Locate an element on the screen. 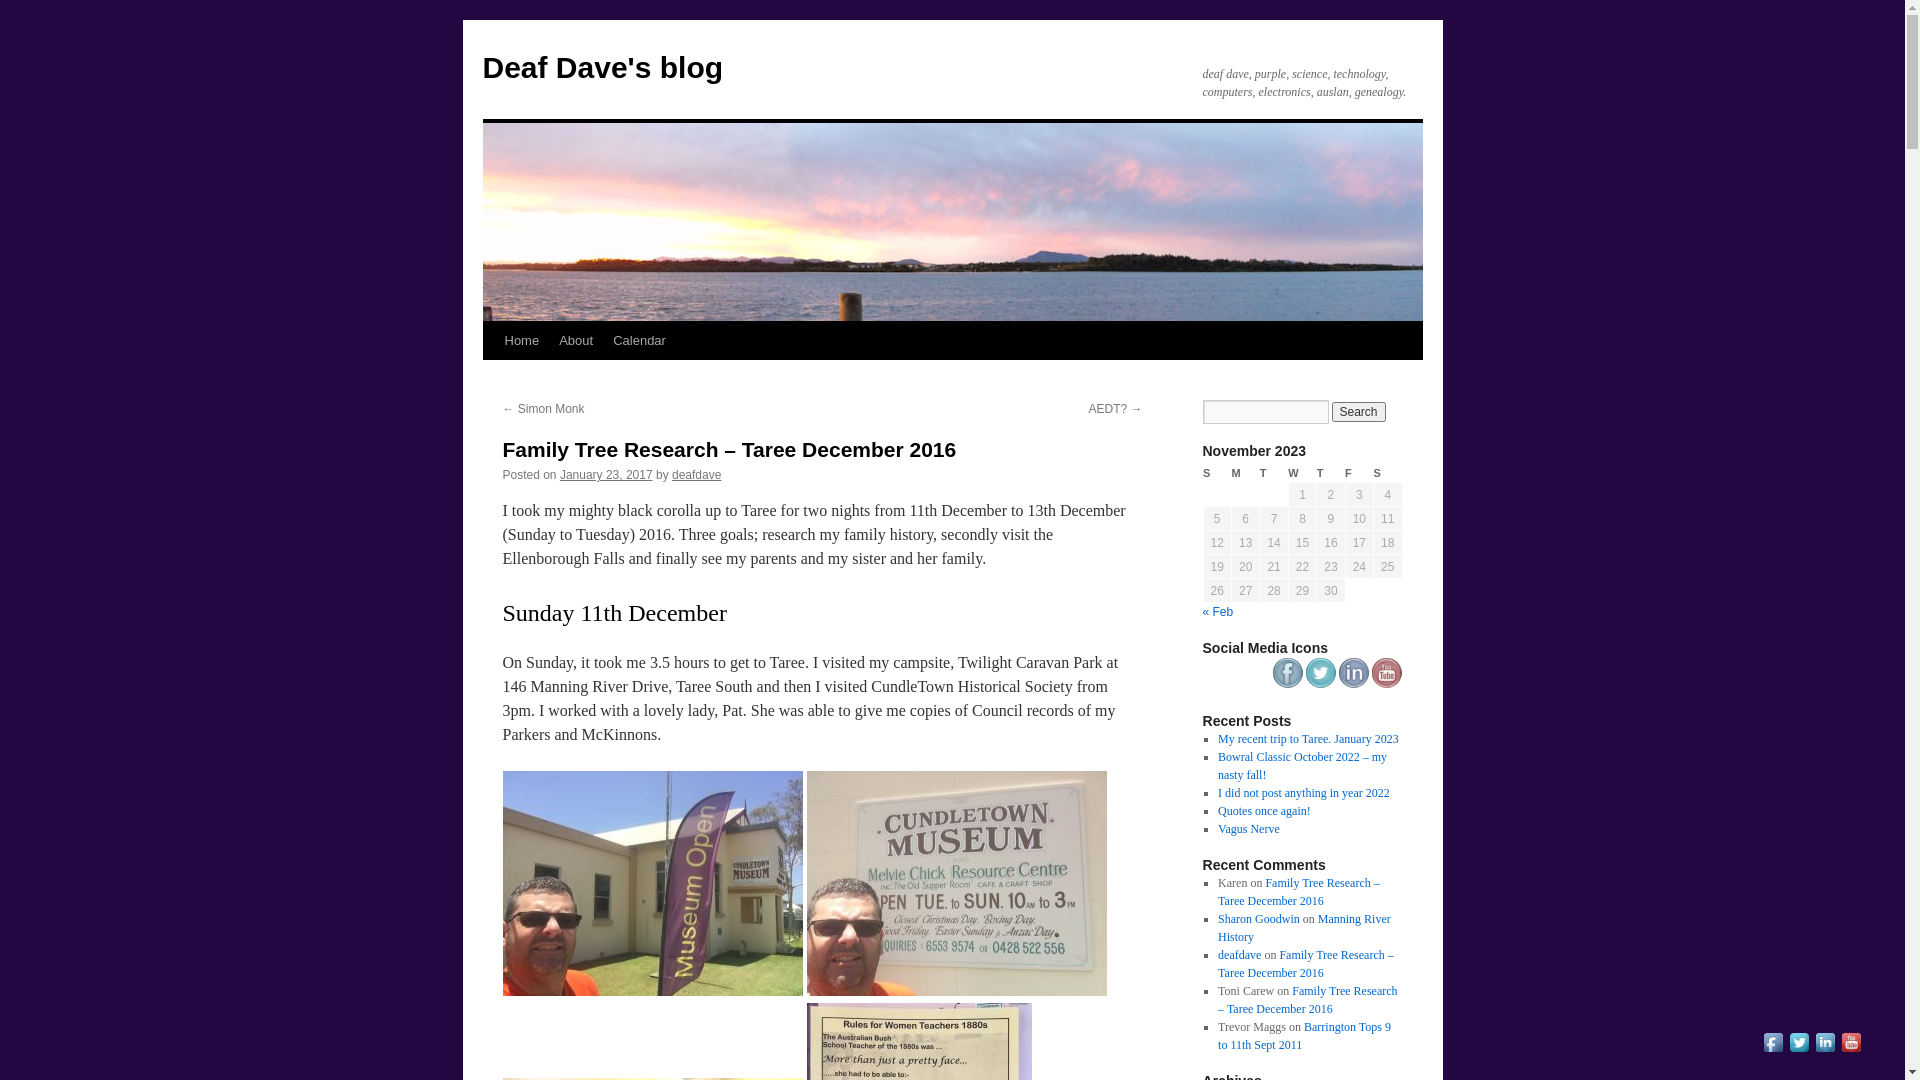 This screenshot has height=1080, width=1920. deafdave is located at coordinates (1240, 955).